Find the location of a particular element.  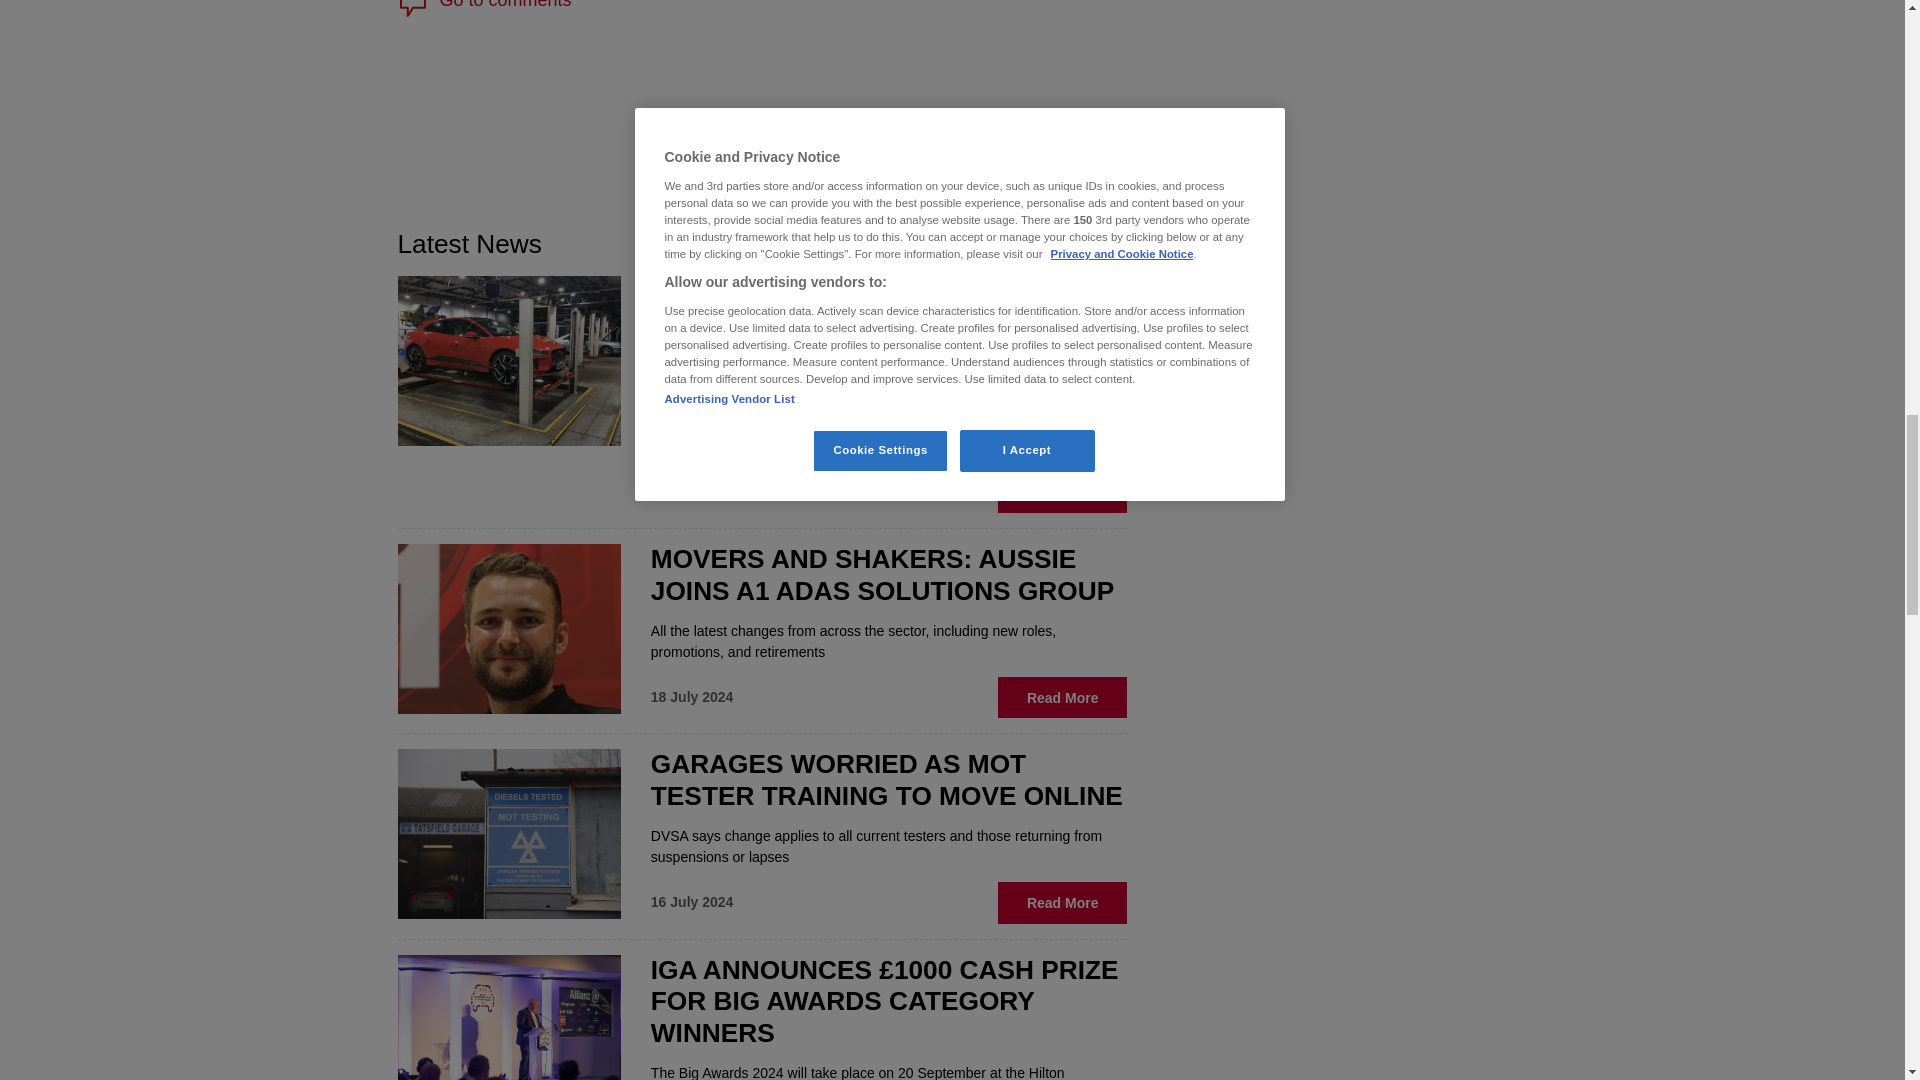

GARAGES WORRIED AS MOT TESTER TRAINING TO MOVE ONLINE is located at coordinates (886, 780).